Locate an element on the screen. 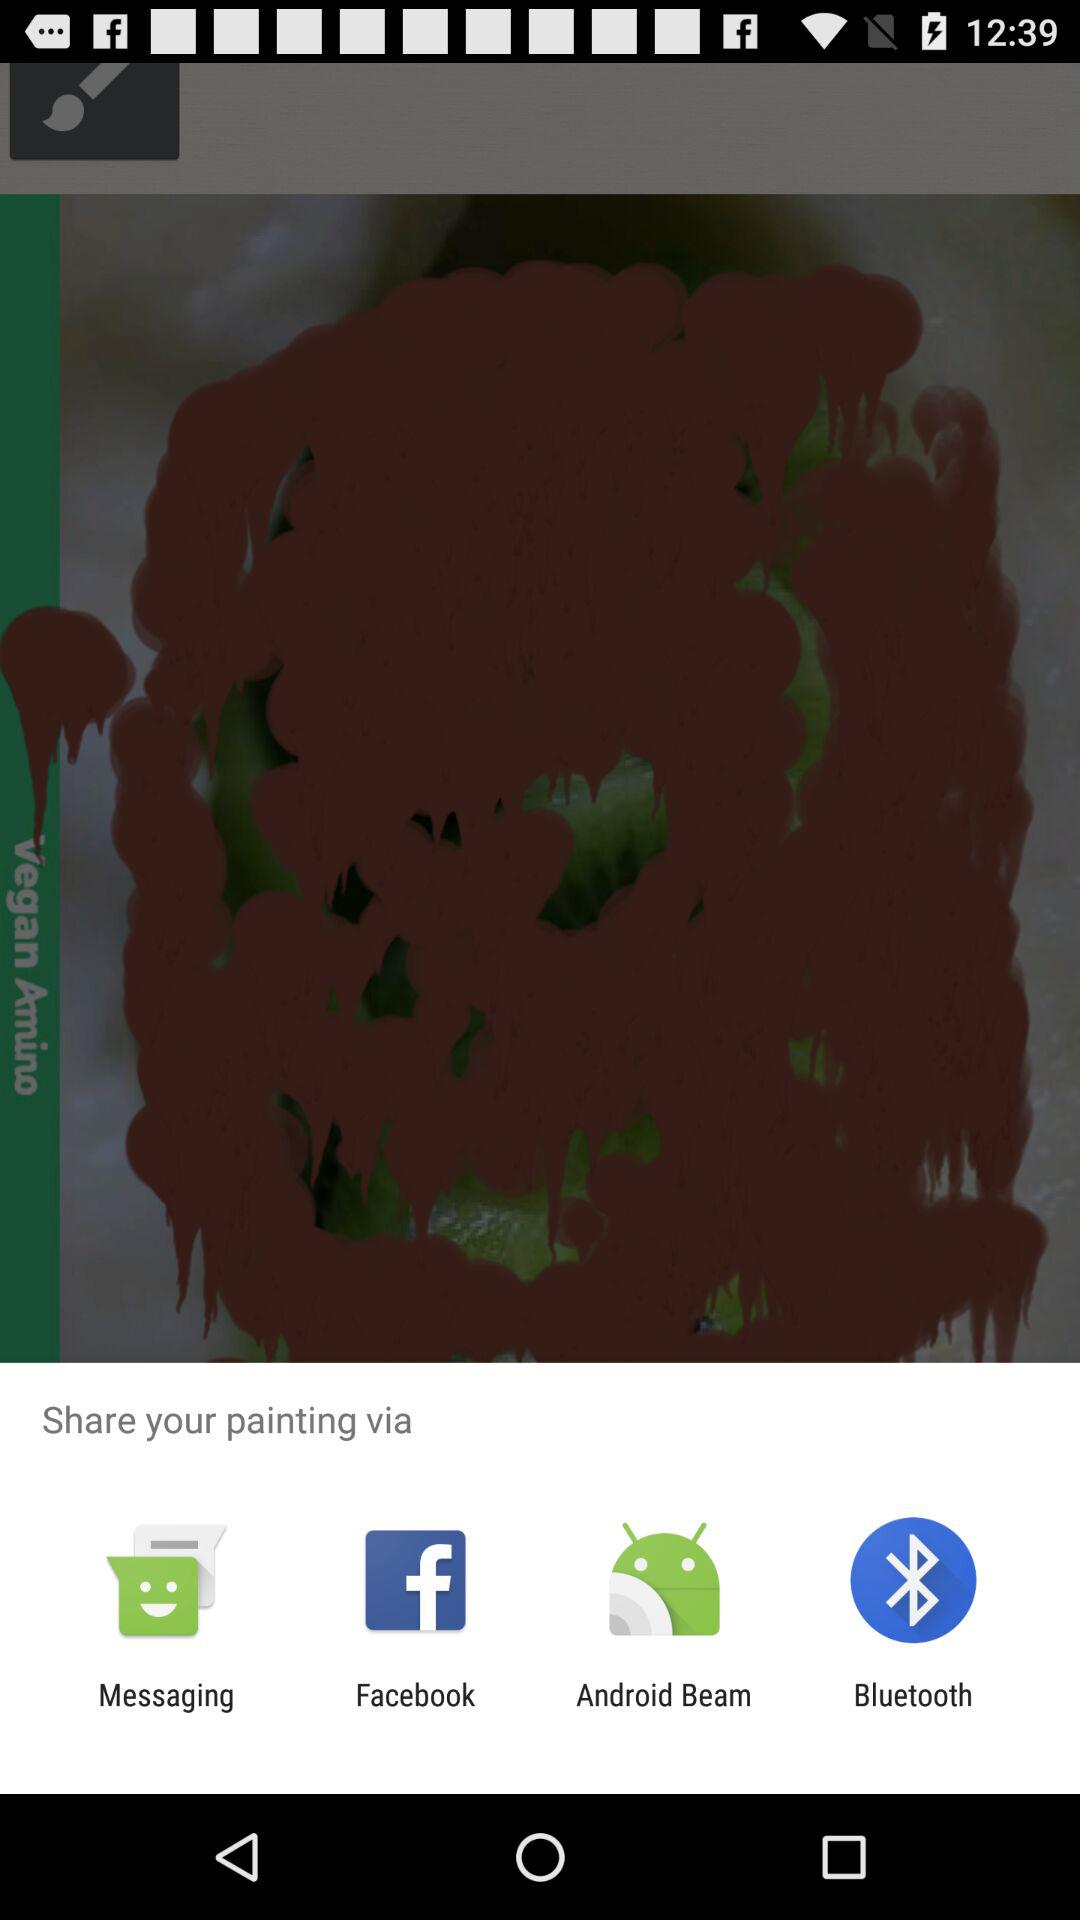 Image resolution: width=1080 pixels, height=1920 pixels. turn on item next to messaging icon is located at coordinates (415, 1712).